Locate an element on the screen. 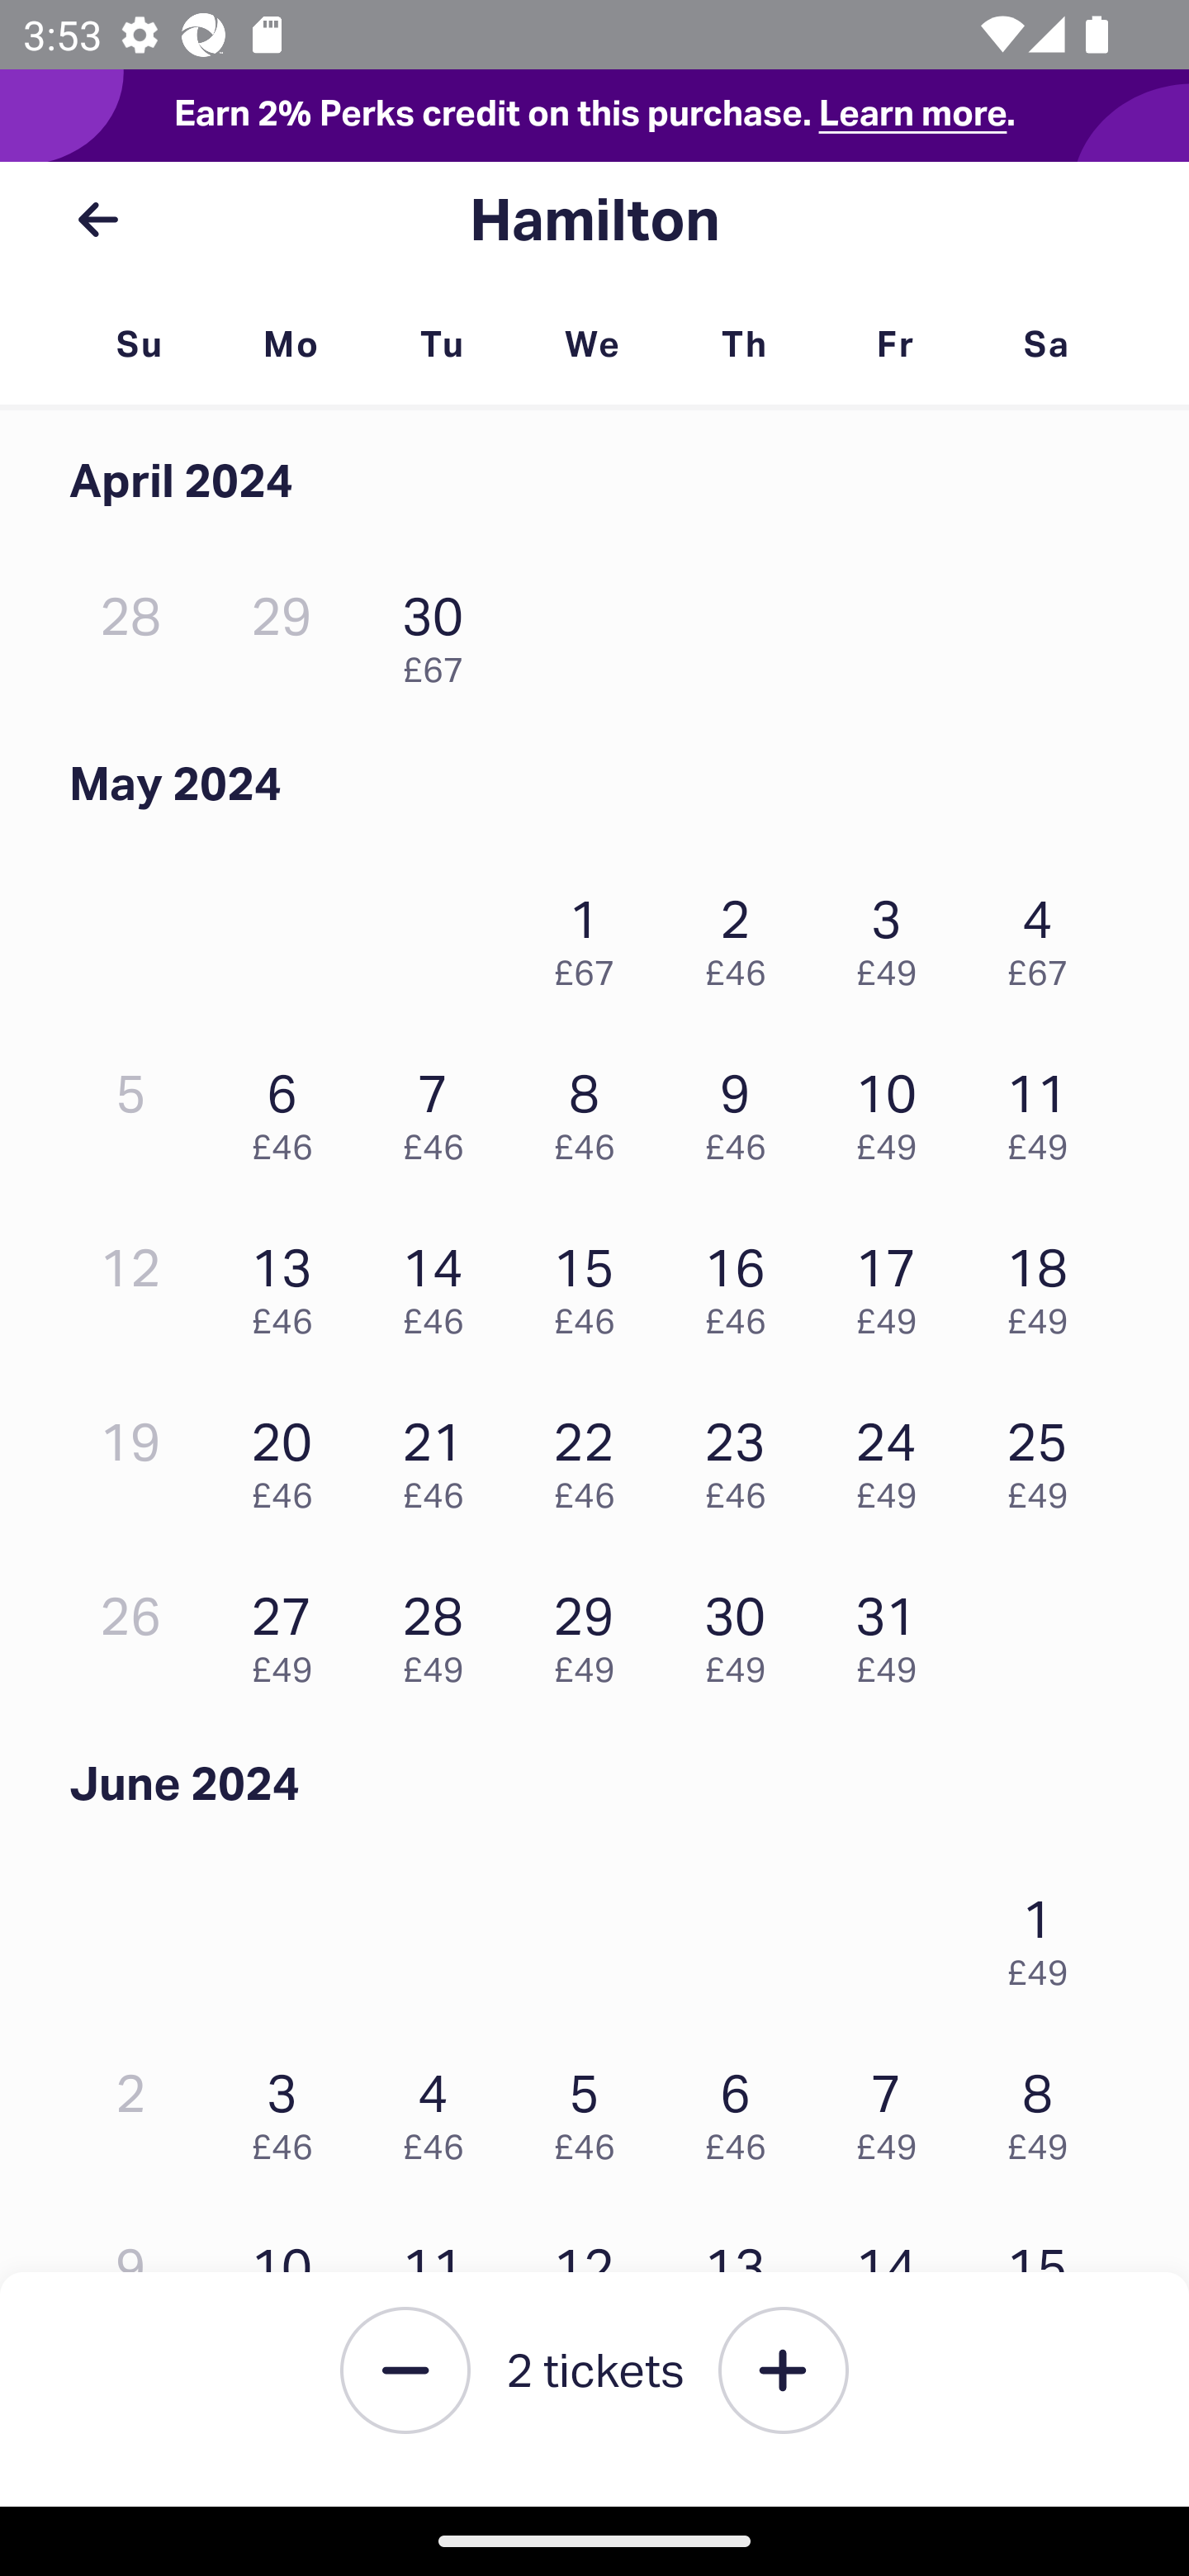 This screenshot has height=2576, width=1189. 10 £49 is located at coordinates (894, 1108).